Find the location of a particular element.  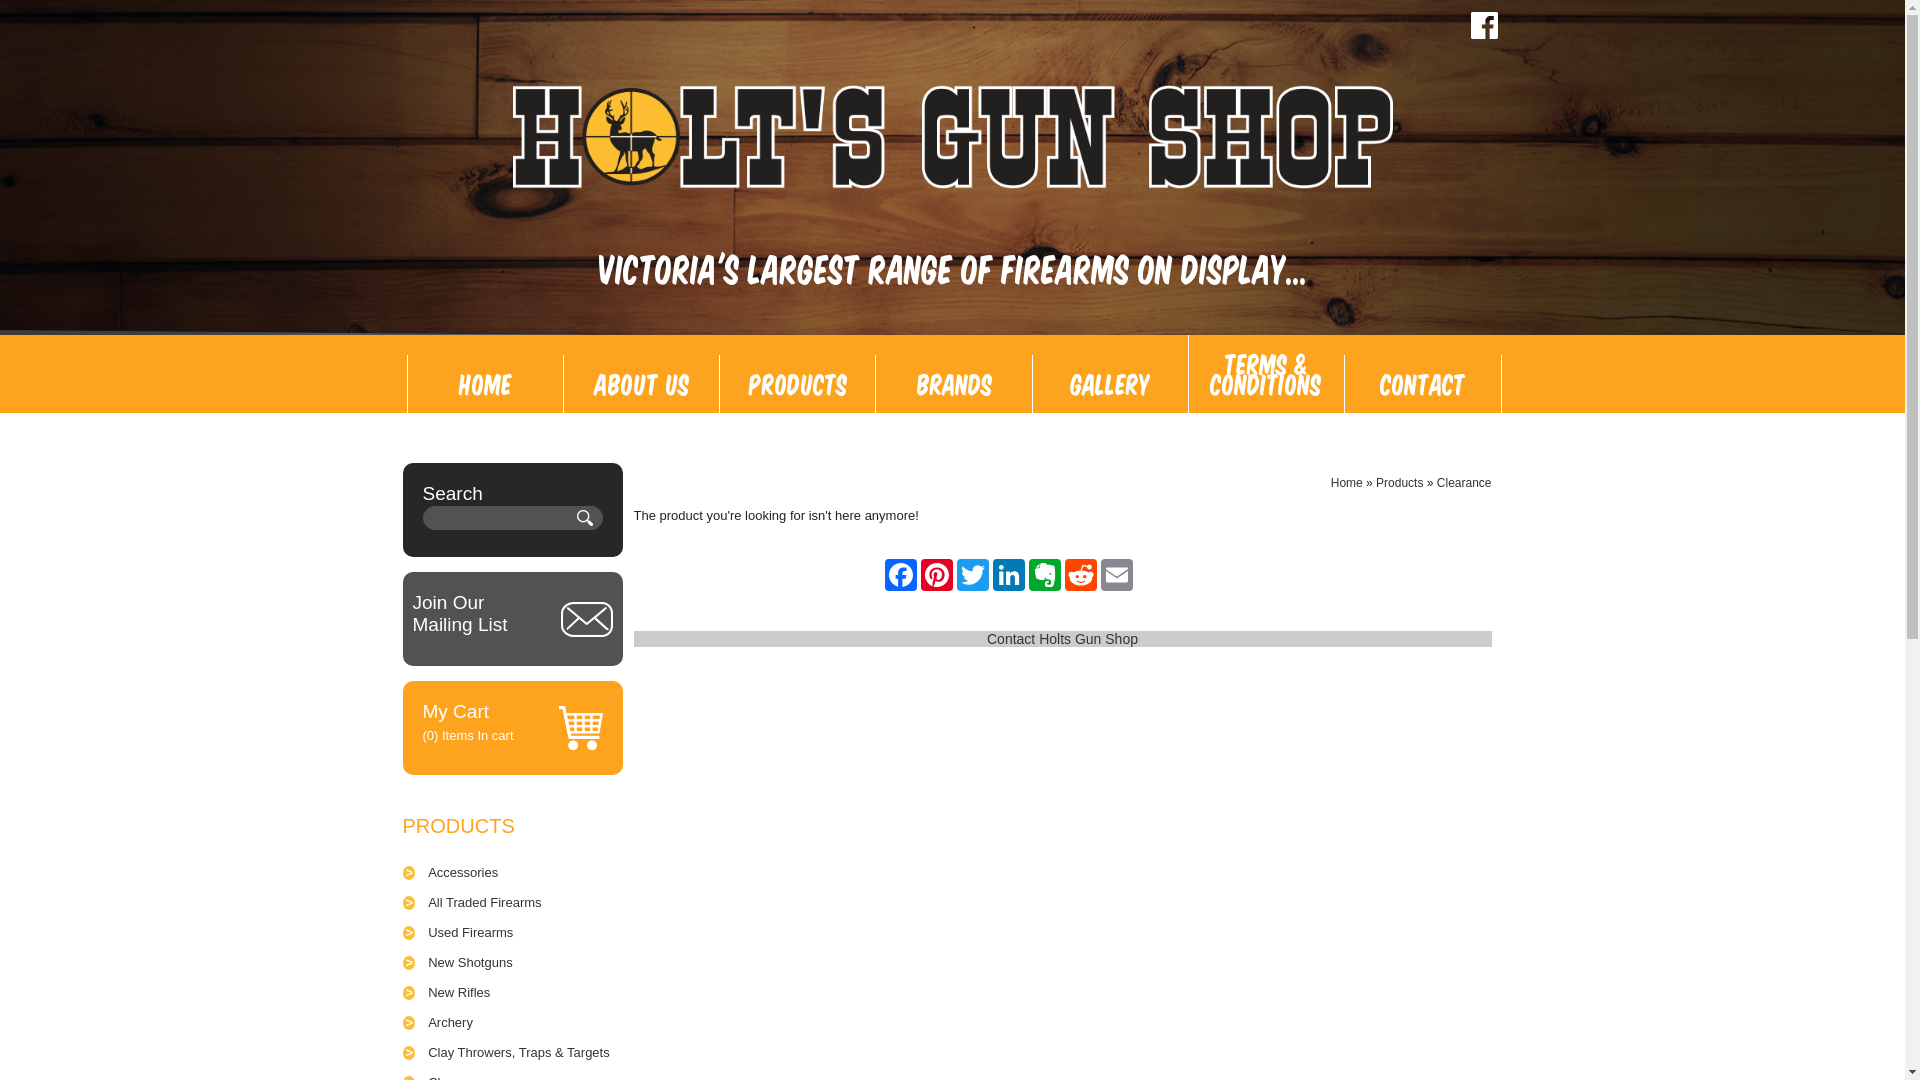

Home is located at coordinates (1347, 483).